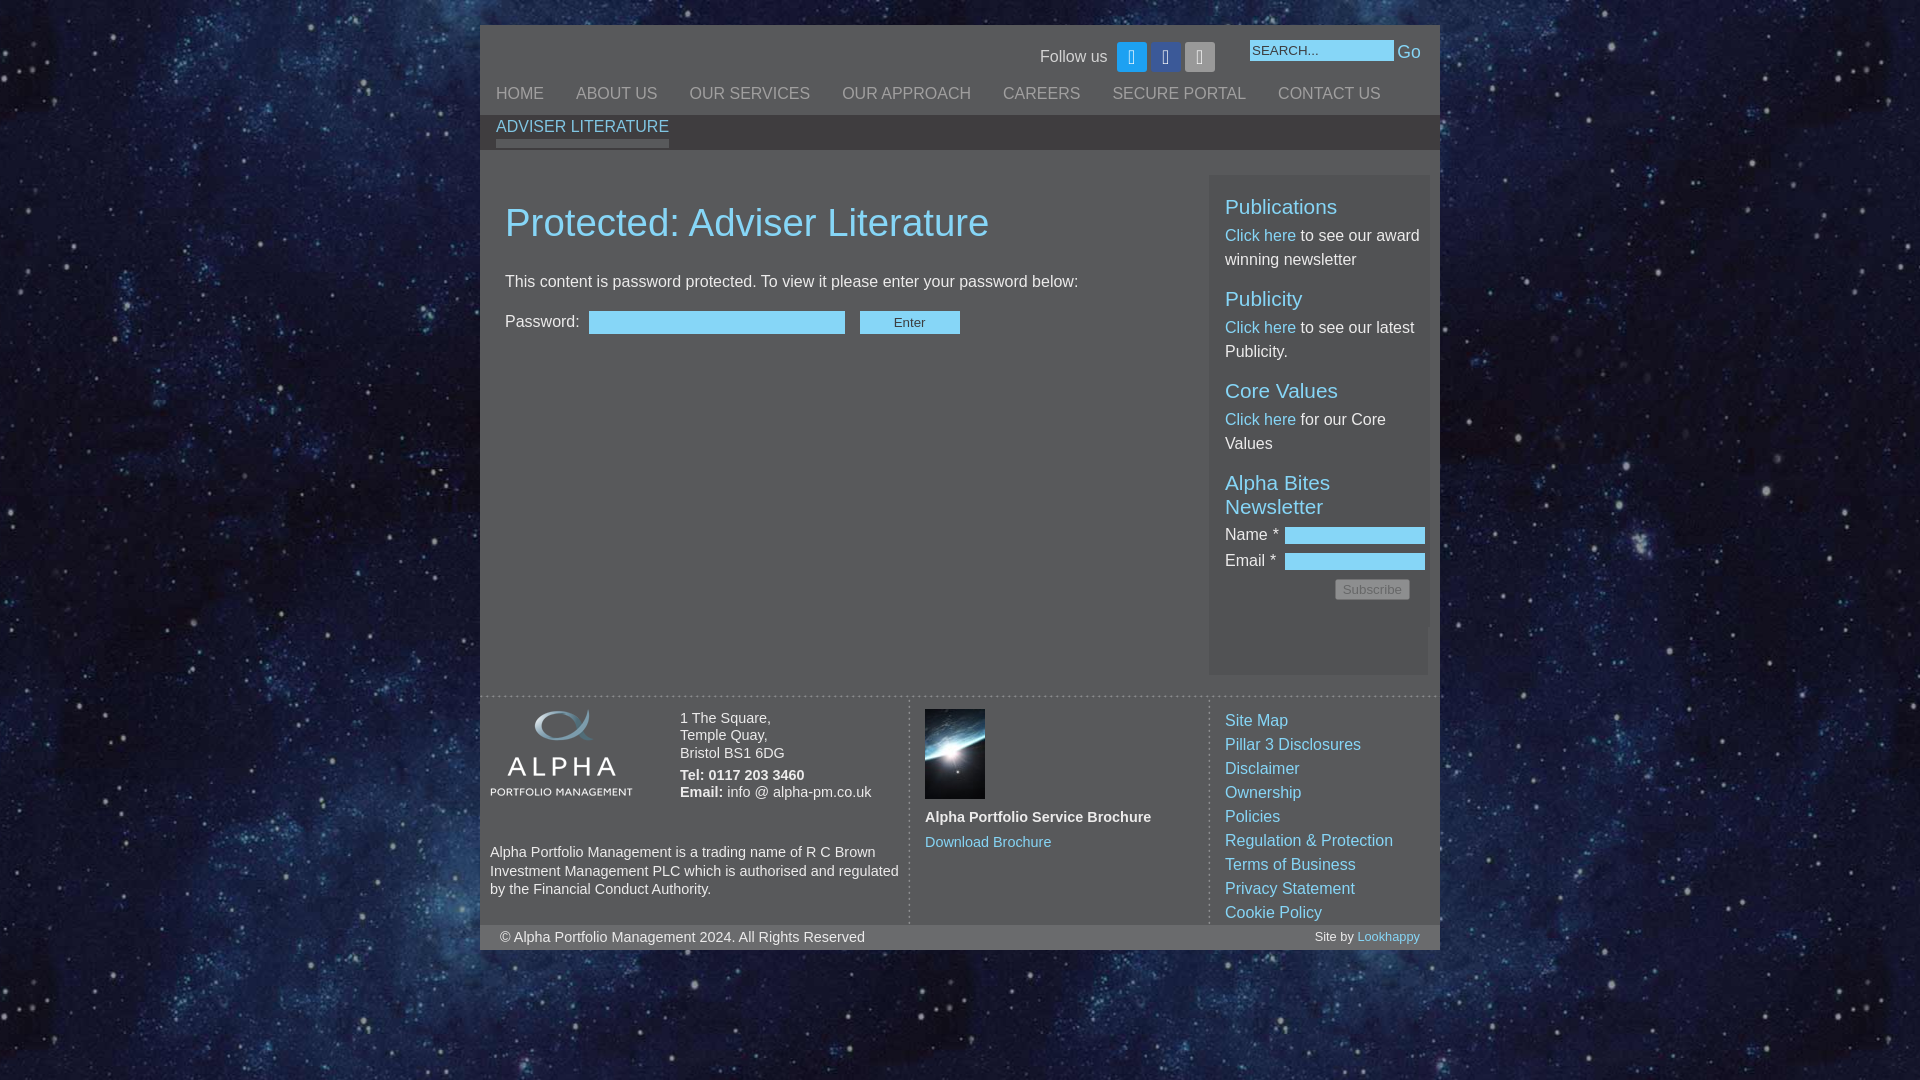 The height and width of the screenshot is (1080, 1920). What do you see at coordinates (1260, 326) in the screenshot?
I see `Publicity` at bounding box center [1260, 326].